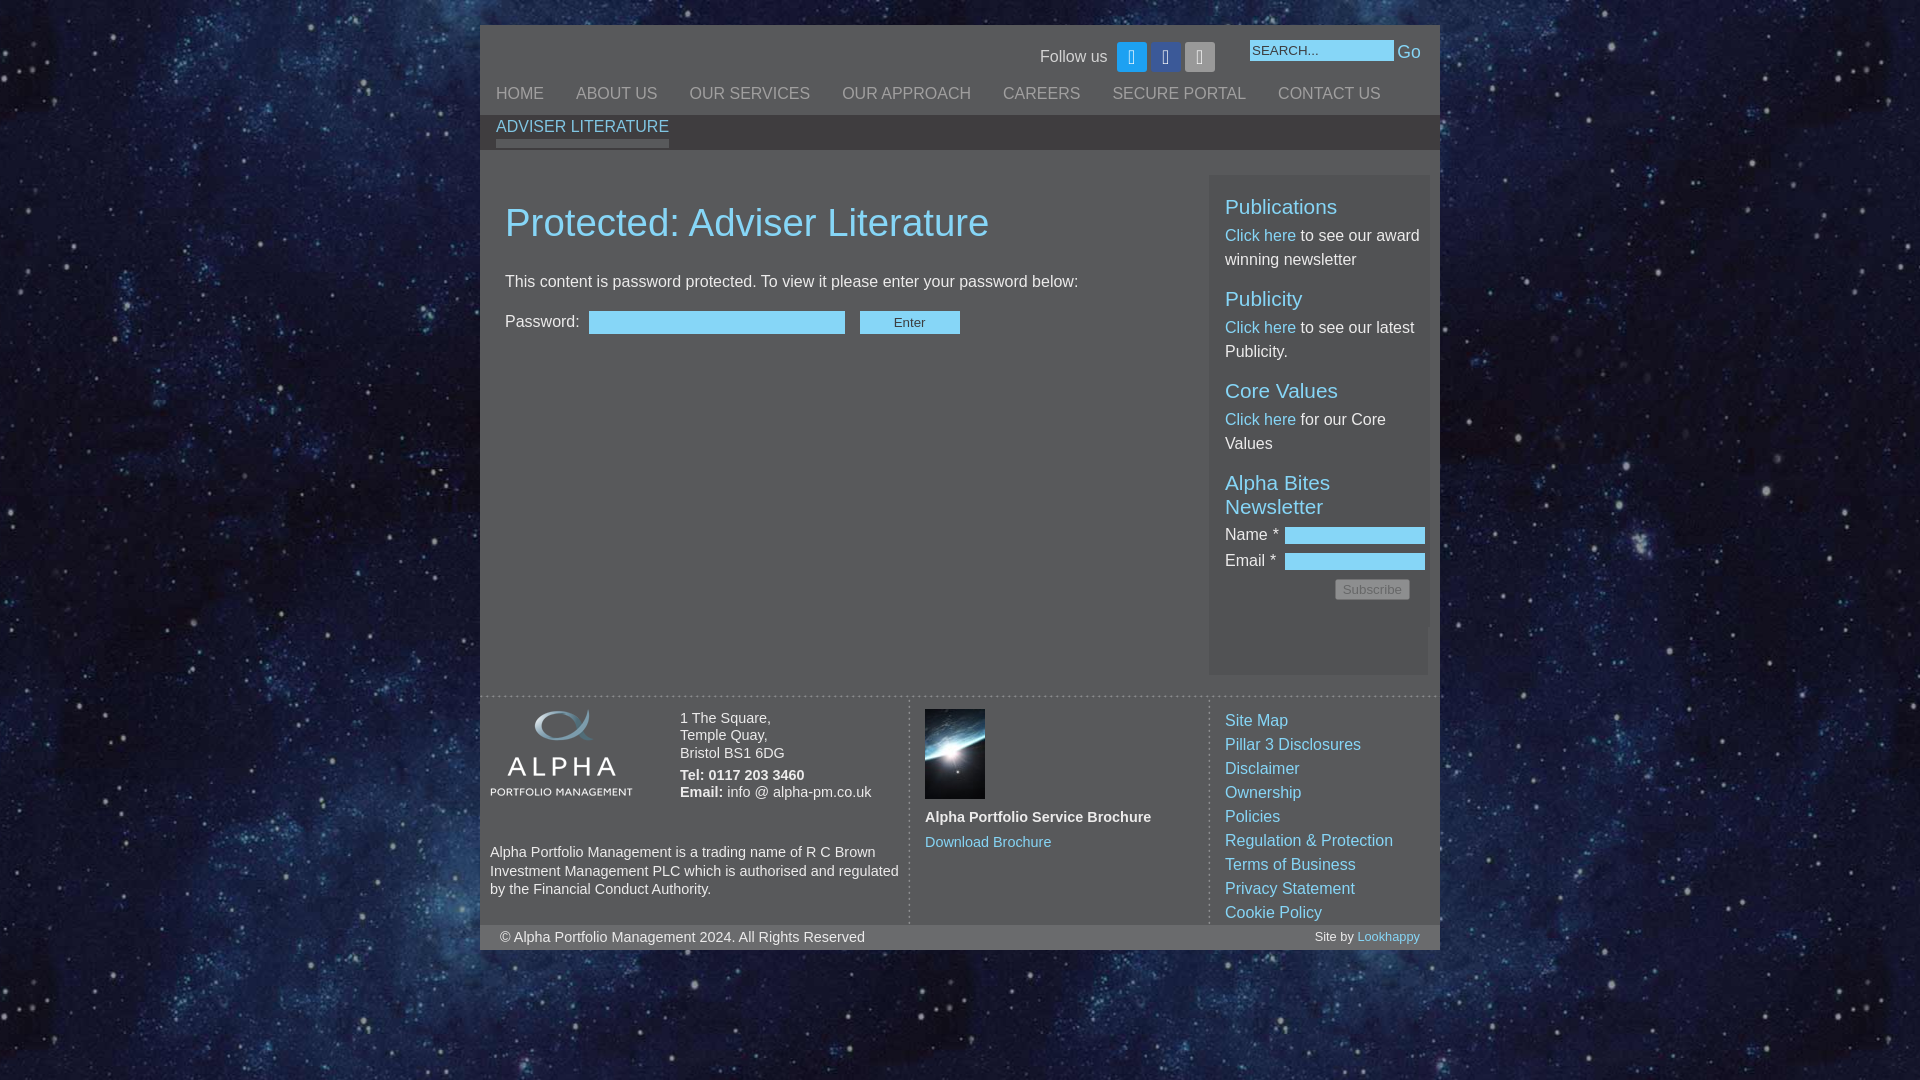 The height and width of the screenshot is (1080, 1920). What do you see at coordinates (1260, 326) in the screenshot?
I see `Publicity` at bounding box center [1260, 326].